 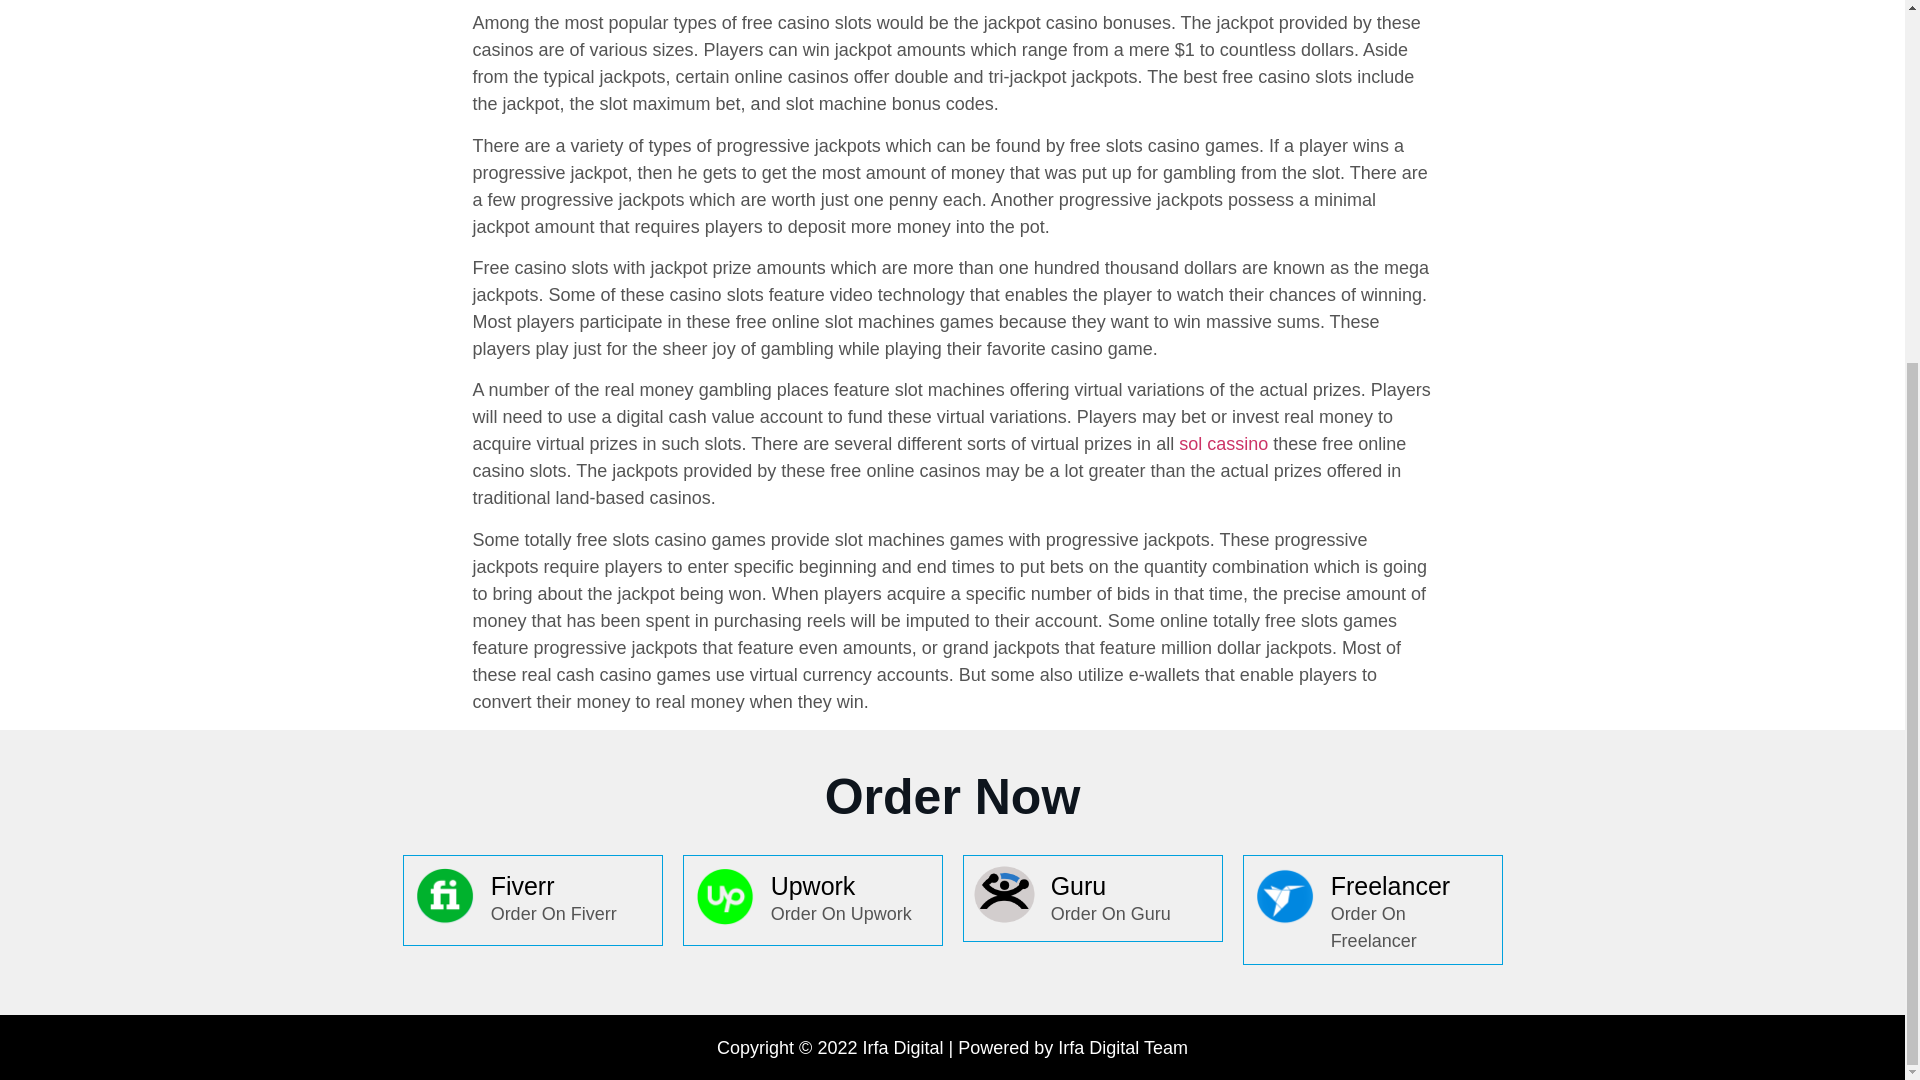 I want to click on Freelancer, so click(x=1390, y=885).